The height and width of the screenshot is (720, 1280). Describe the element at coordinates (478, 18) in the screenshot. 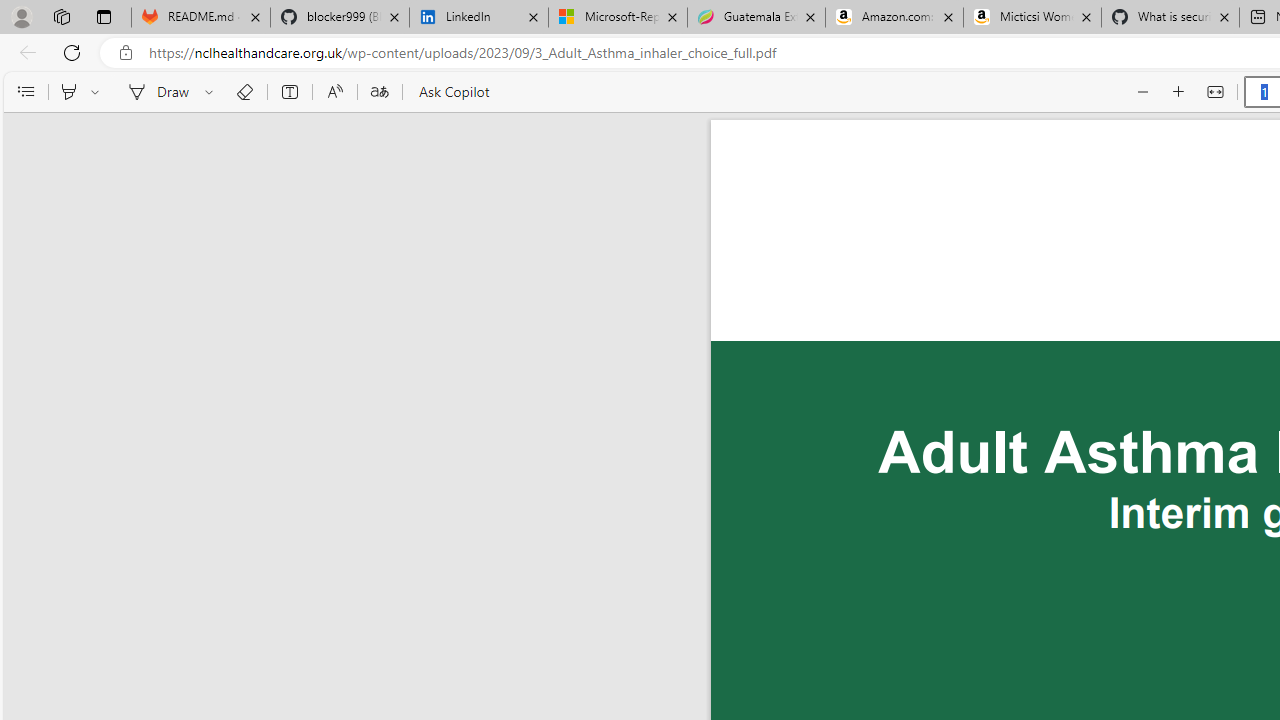

I see `LinkedIn` at that location.